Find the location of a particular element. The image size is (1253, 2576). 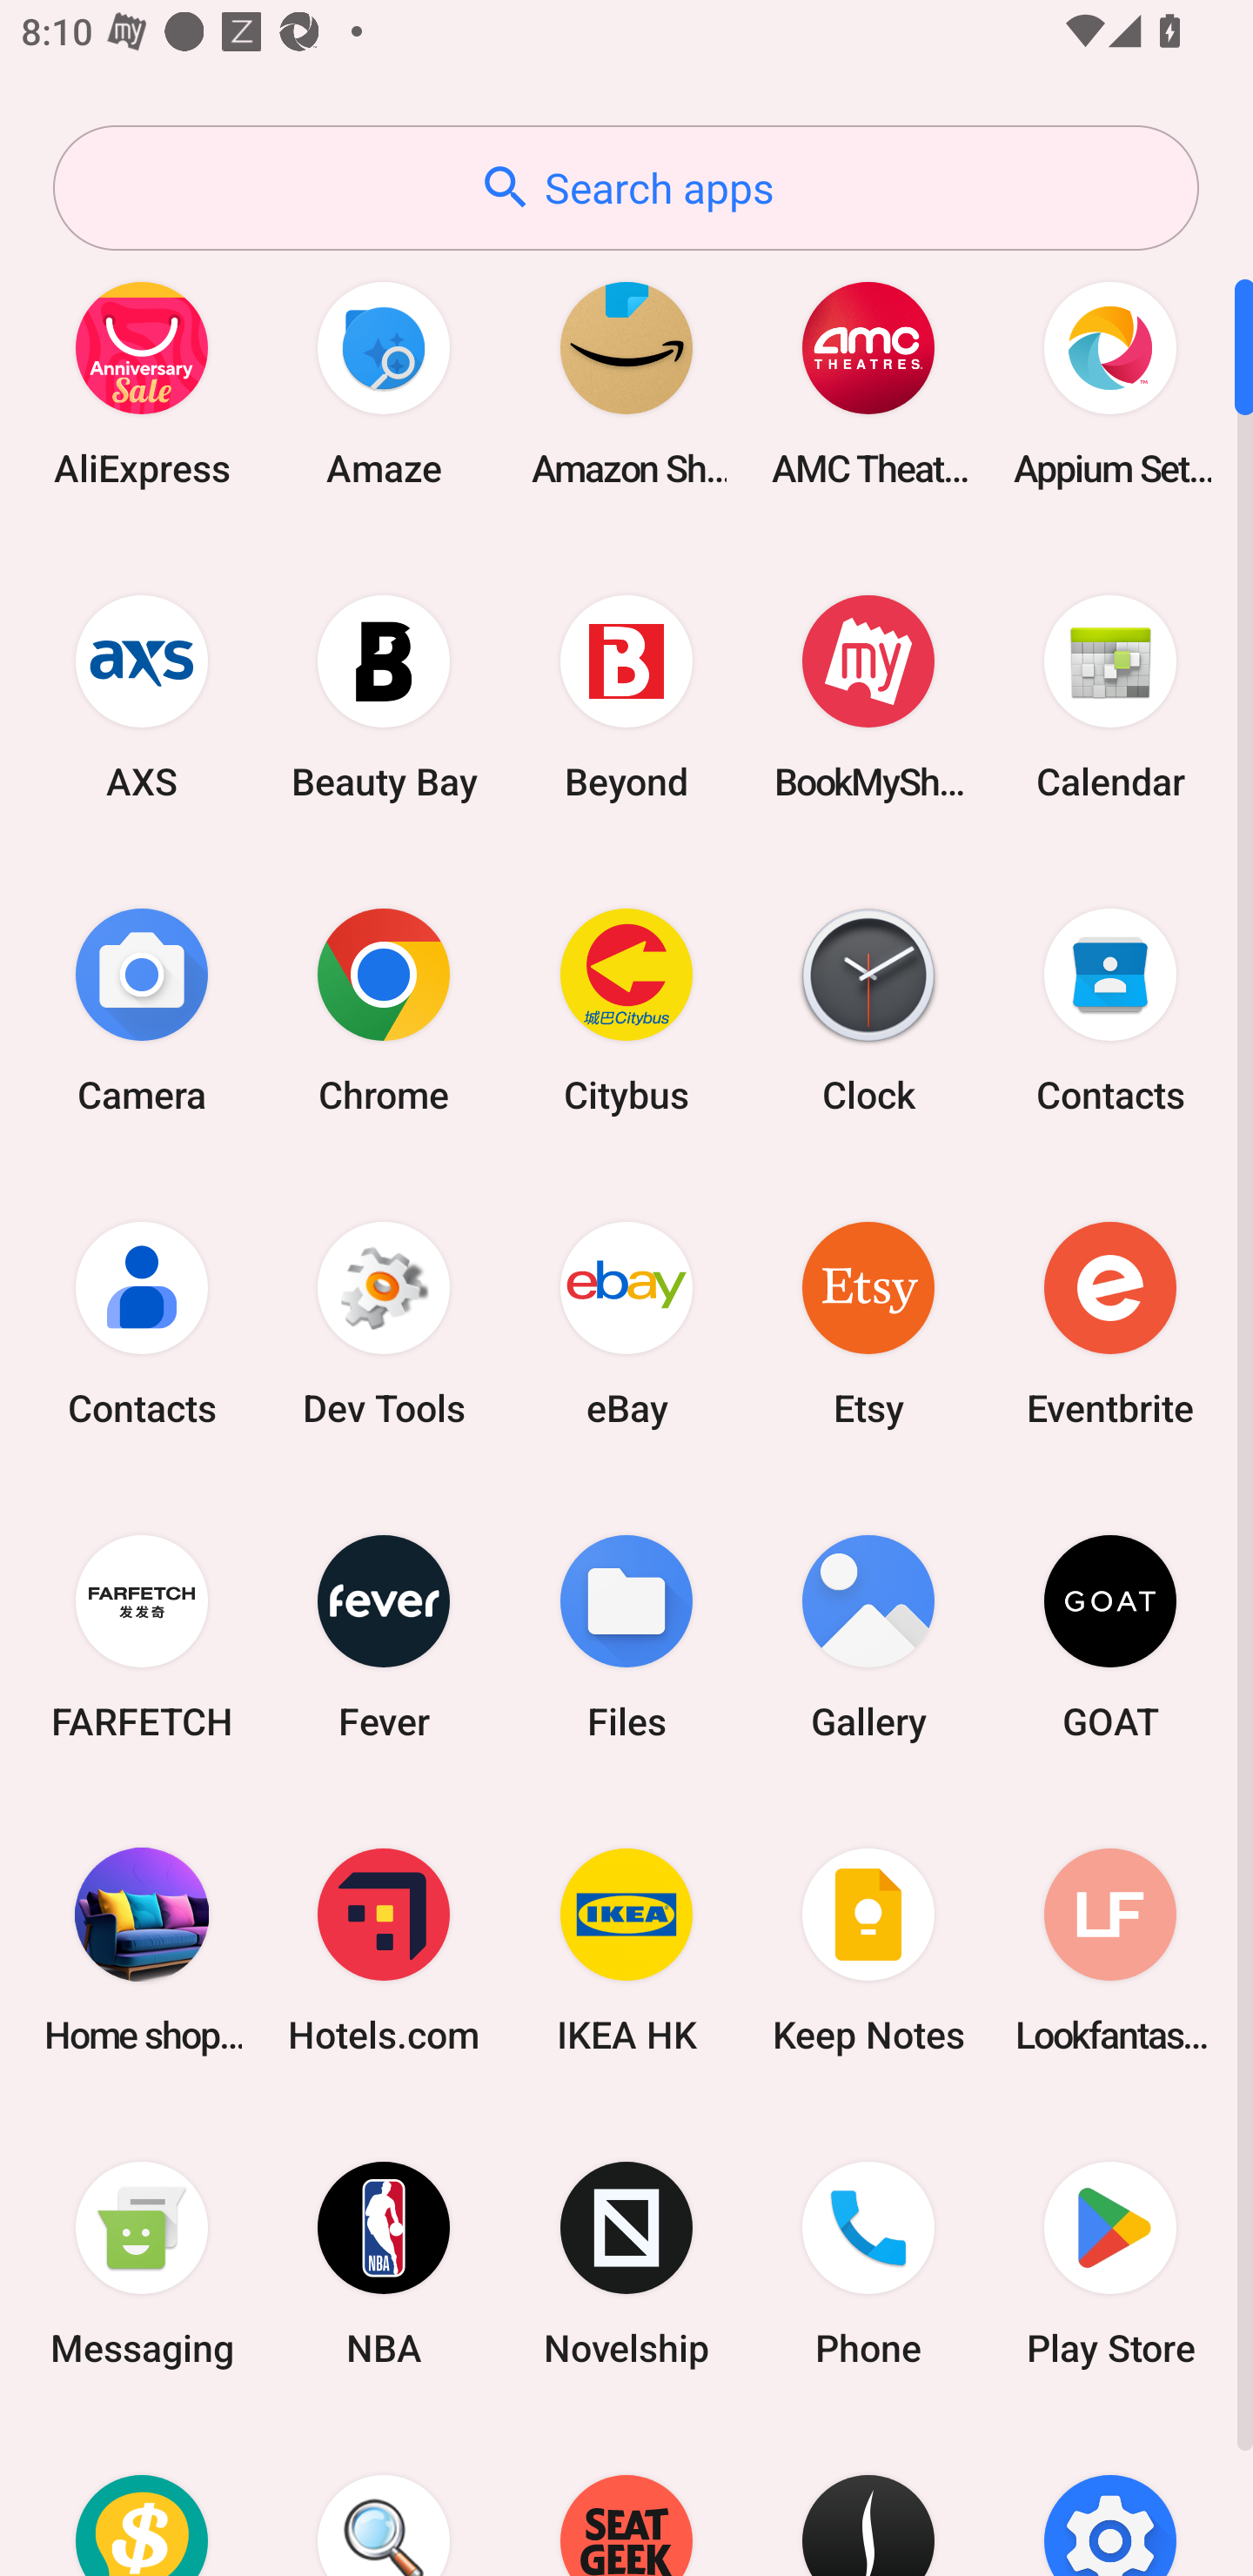

Play Store is located at coordinates (1110, 2264).